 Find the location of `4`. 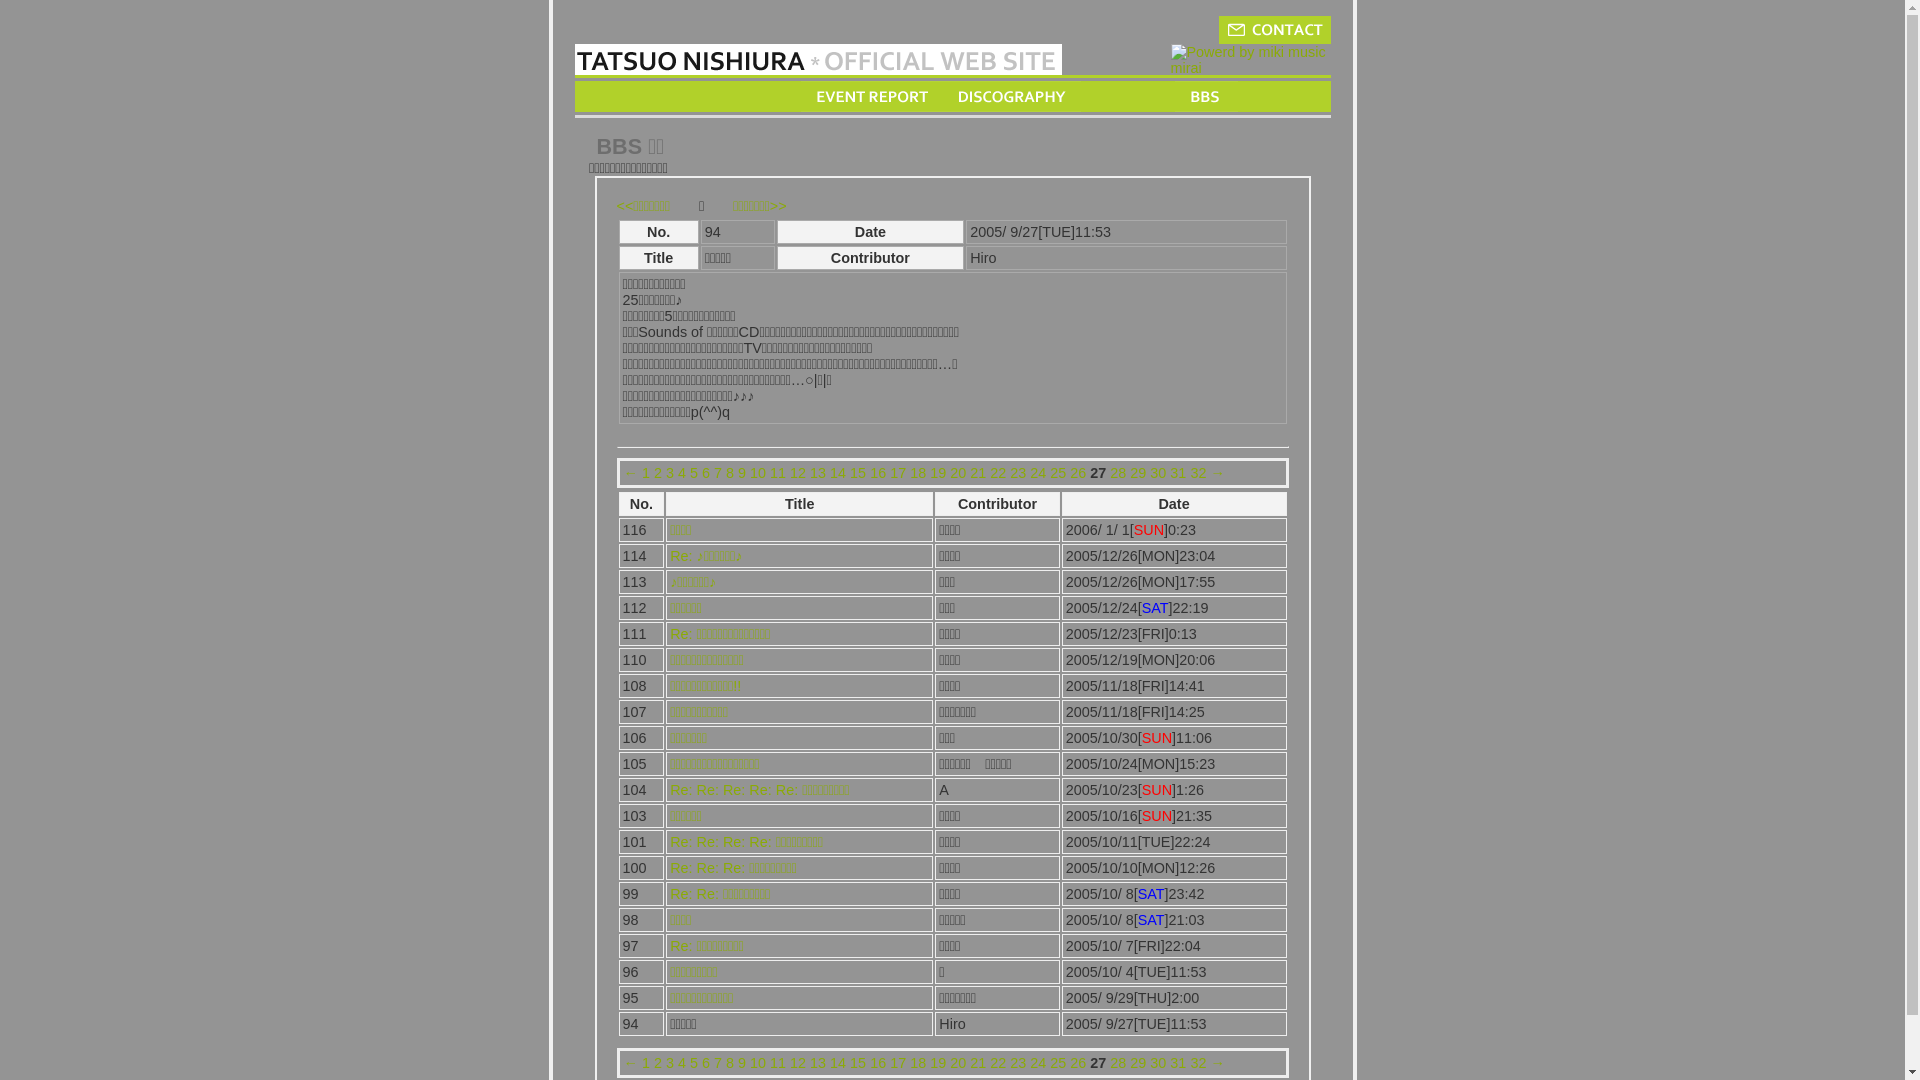

4 is located at coordinates (682, 1063).